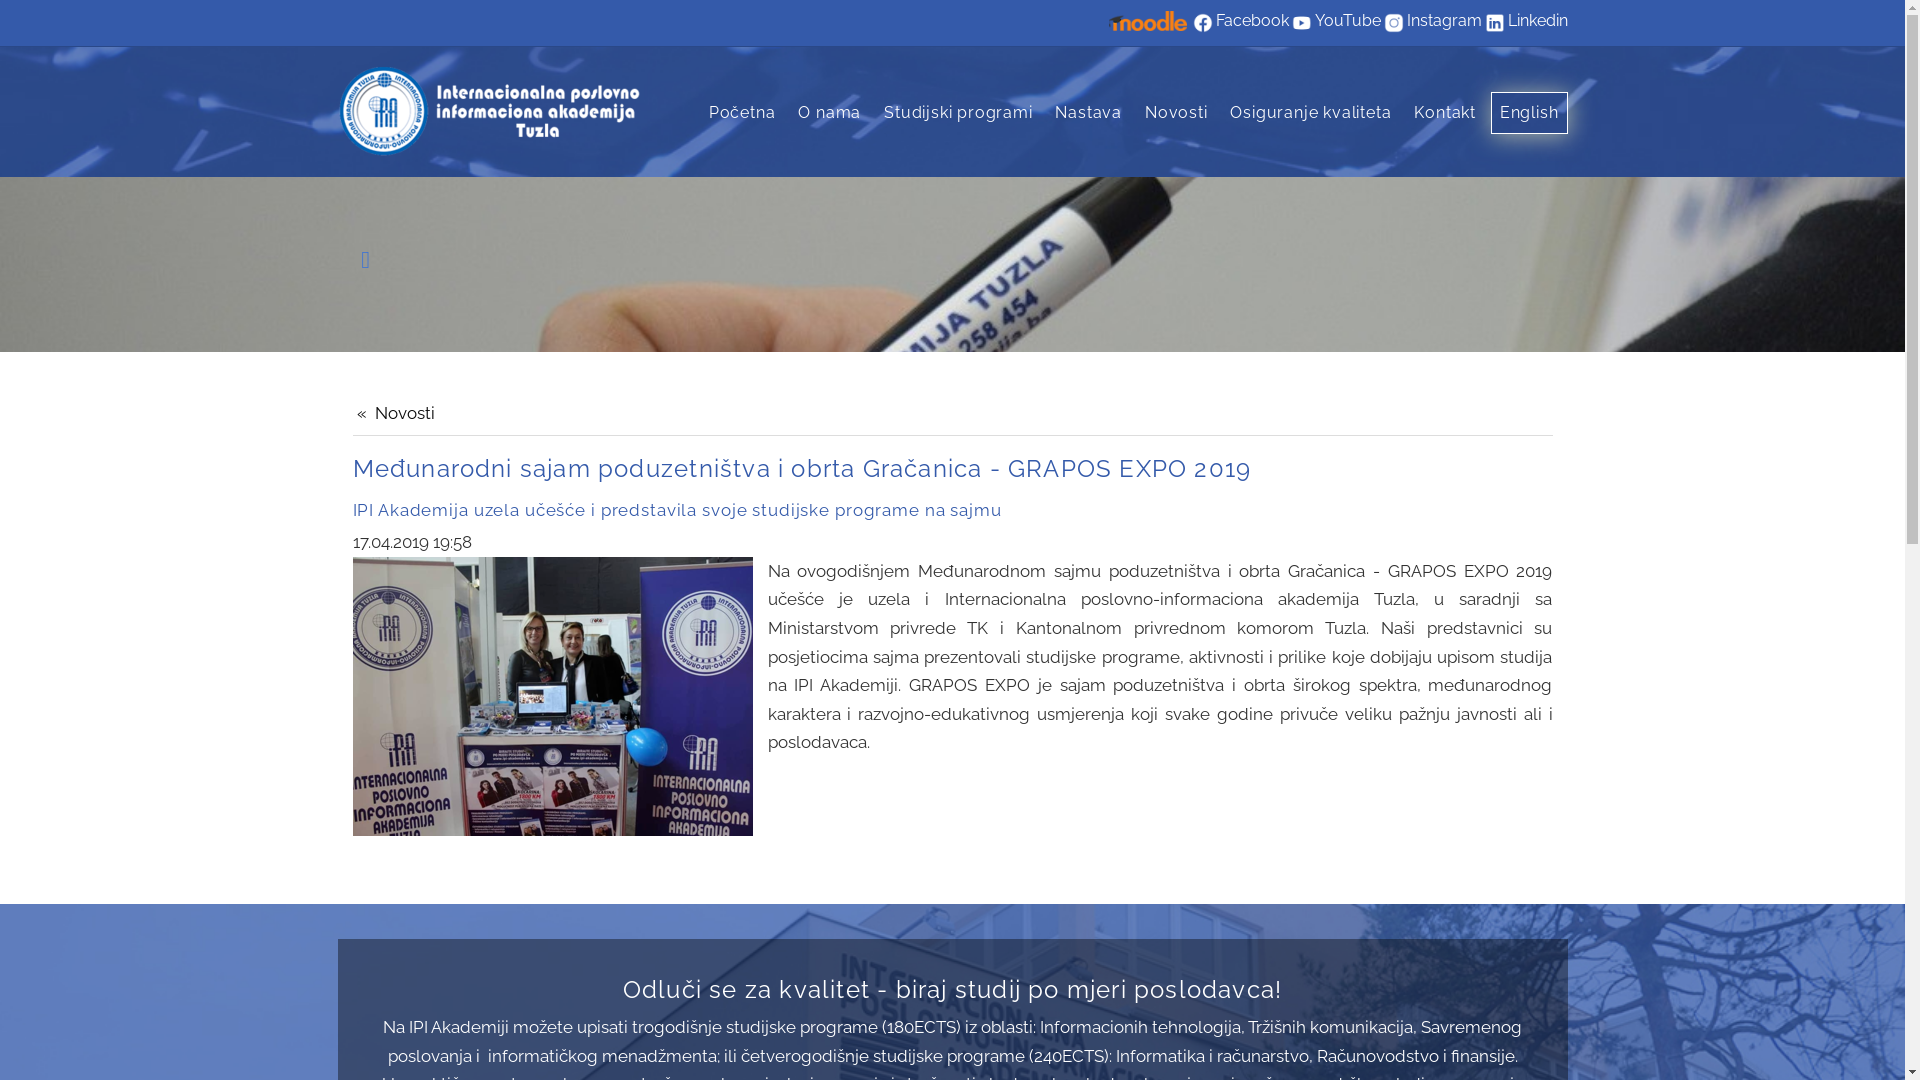 This screenshot has height=1080, width=1920. Describe the element at coordinates (1444, 22) in the screenshot. I see `Instagram` at that location.